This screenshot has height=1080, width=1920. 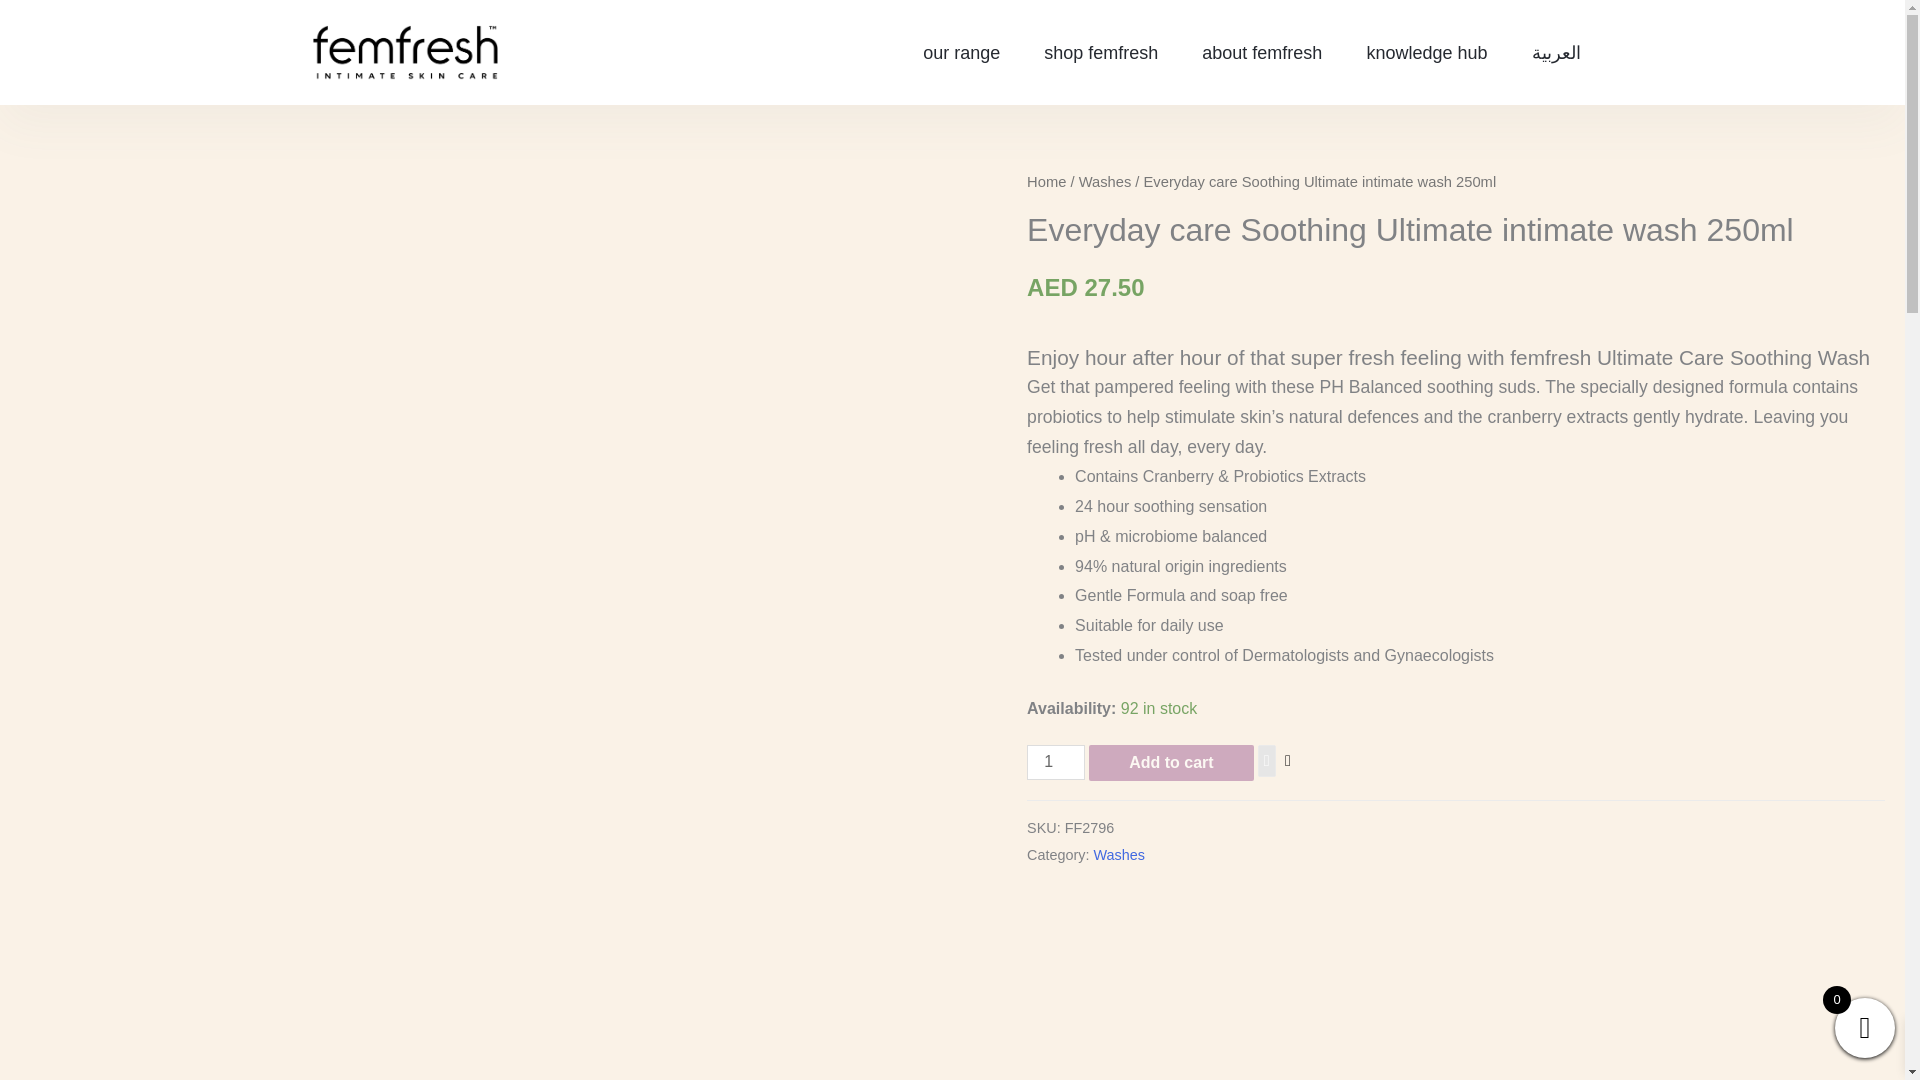 I want to click on about femfresh, so click(x=1262, y=52).